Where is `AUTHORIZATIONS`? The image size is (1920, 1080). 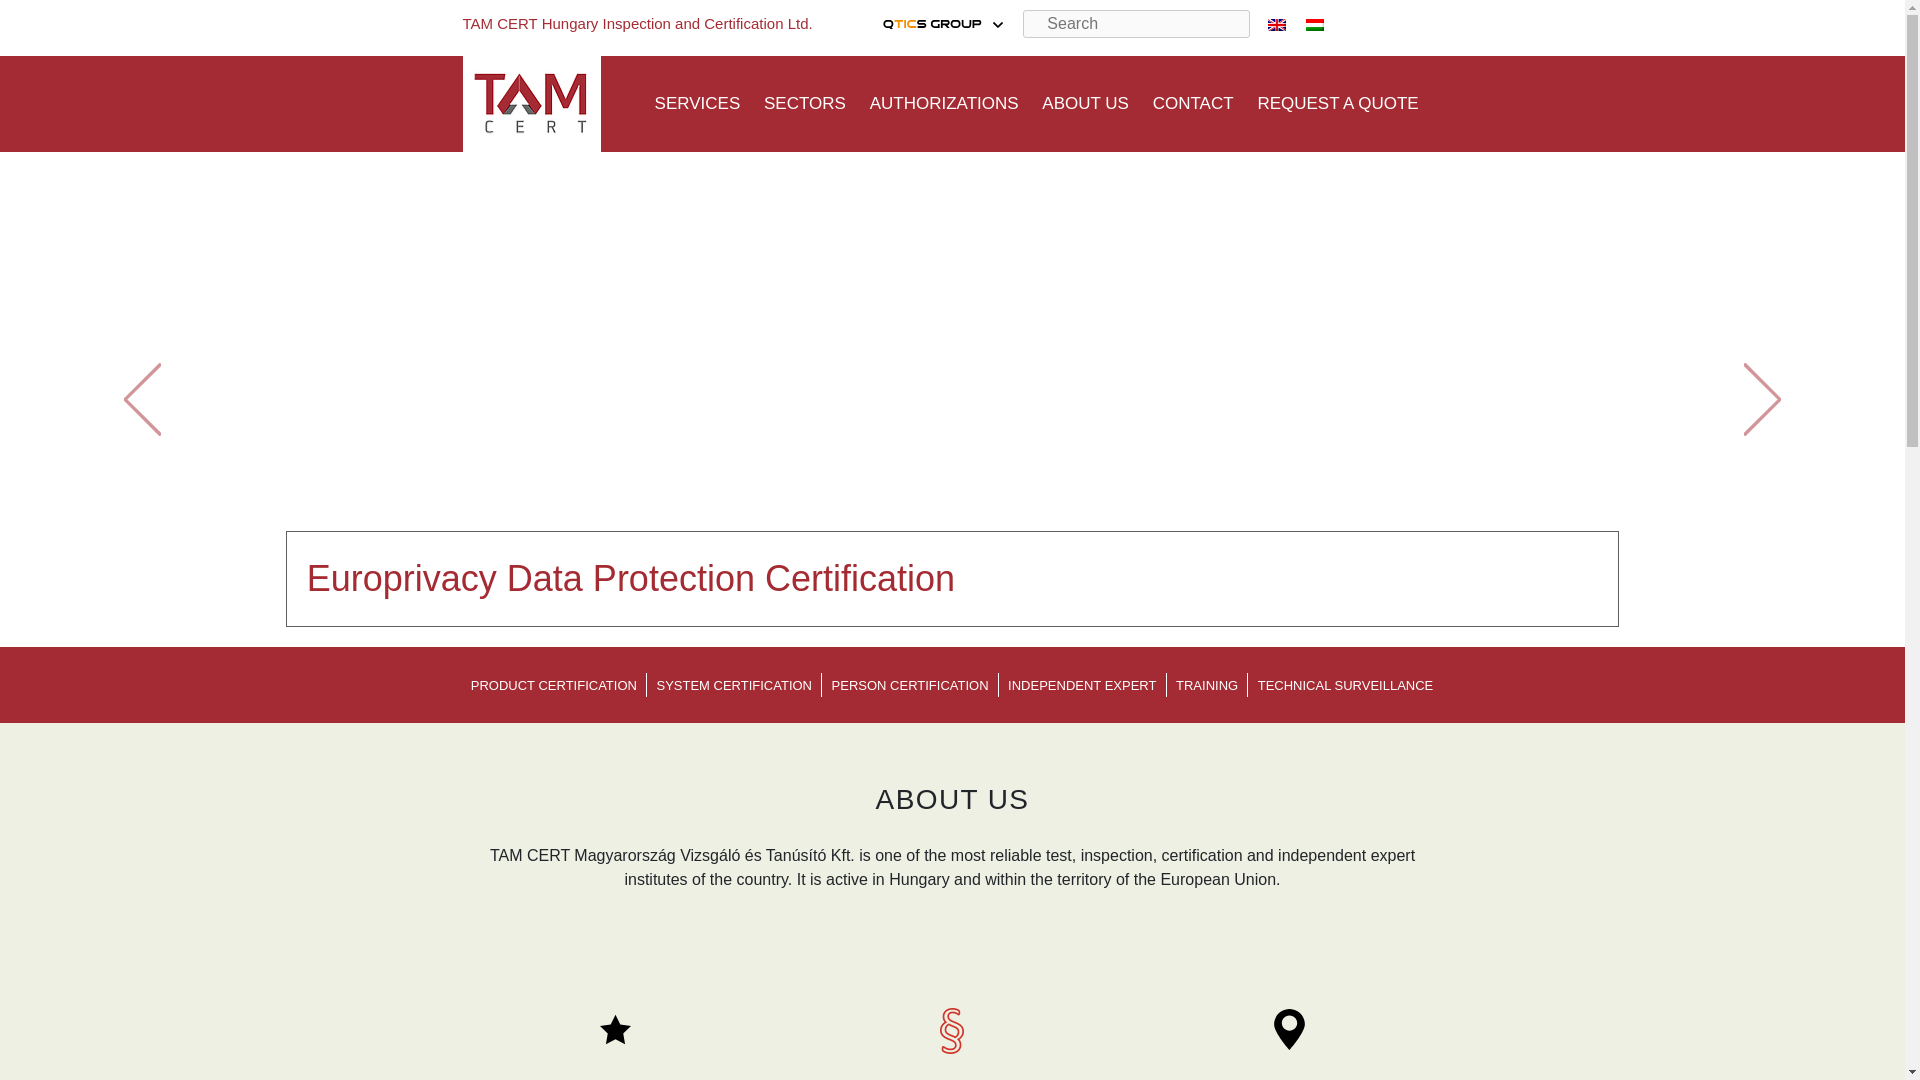 AUTHORIZATIONS is located at coordinates (944, 103).